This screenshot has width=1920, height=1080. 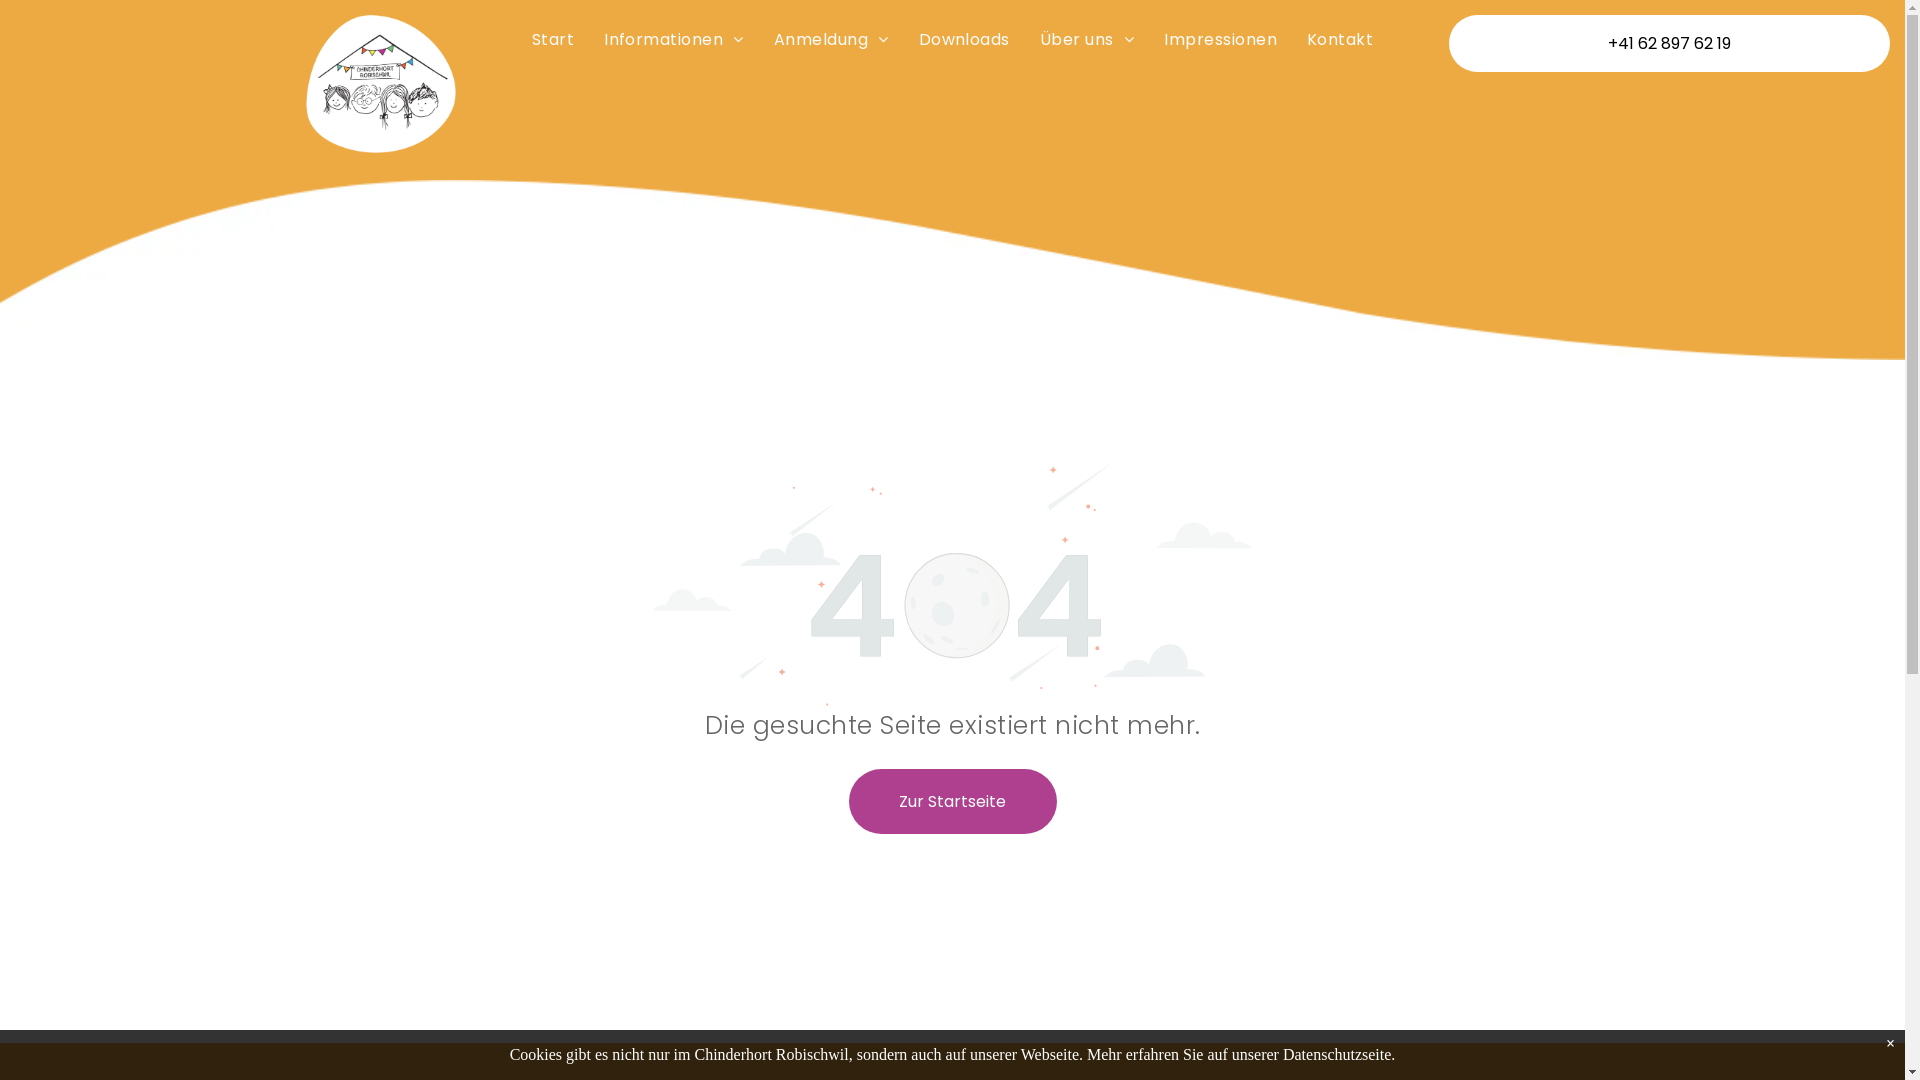 I want to click on Informationen, so click(x=674, y=39).